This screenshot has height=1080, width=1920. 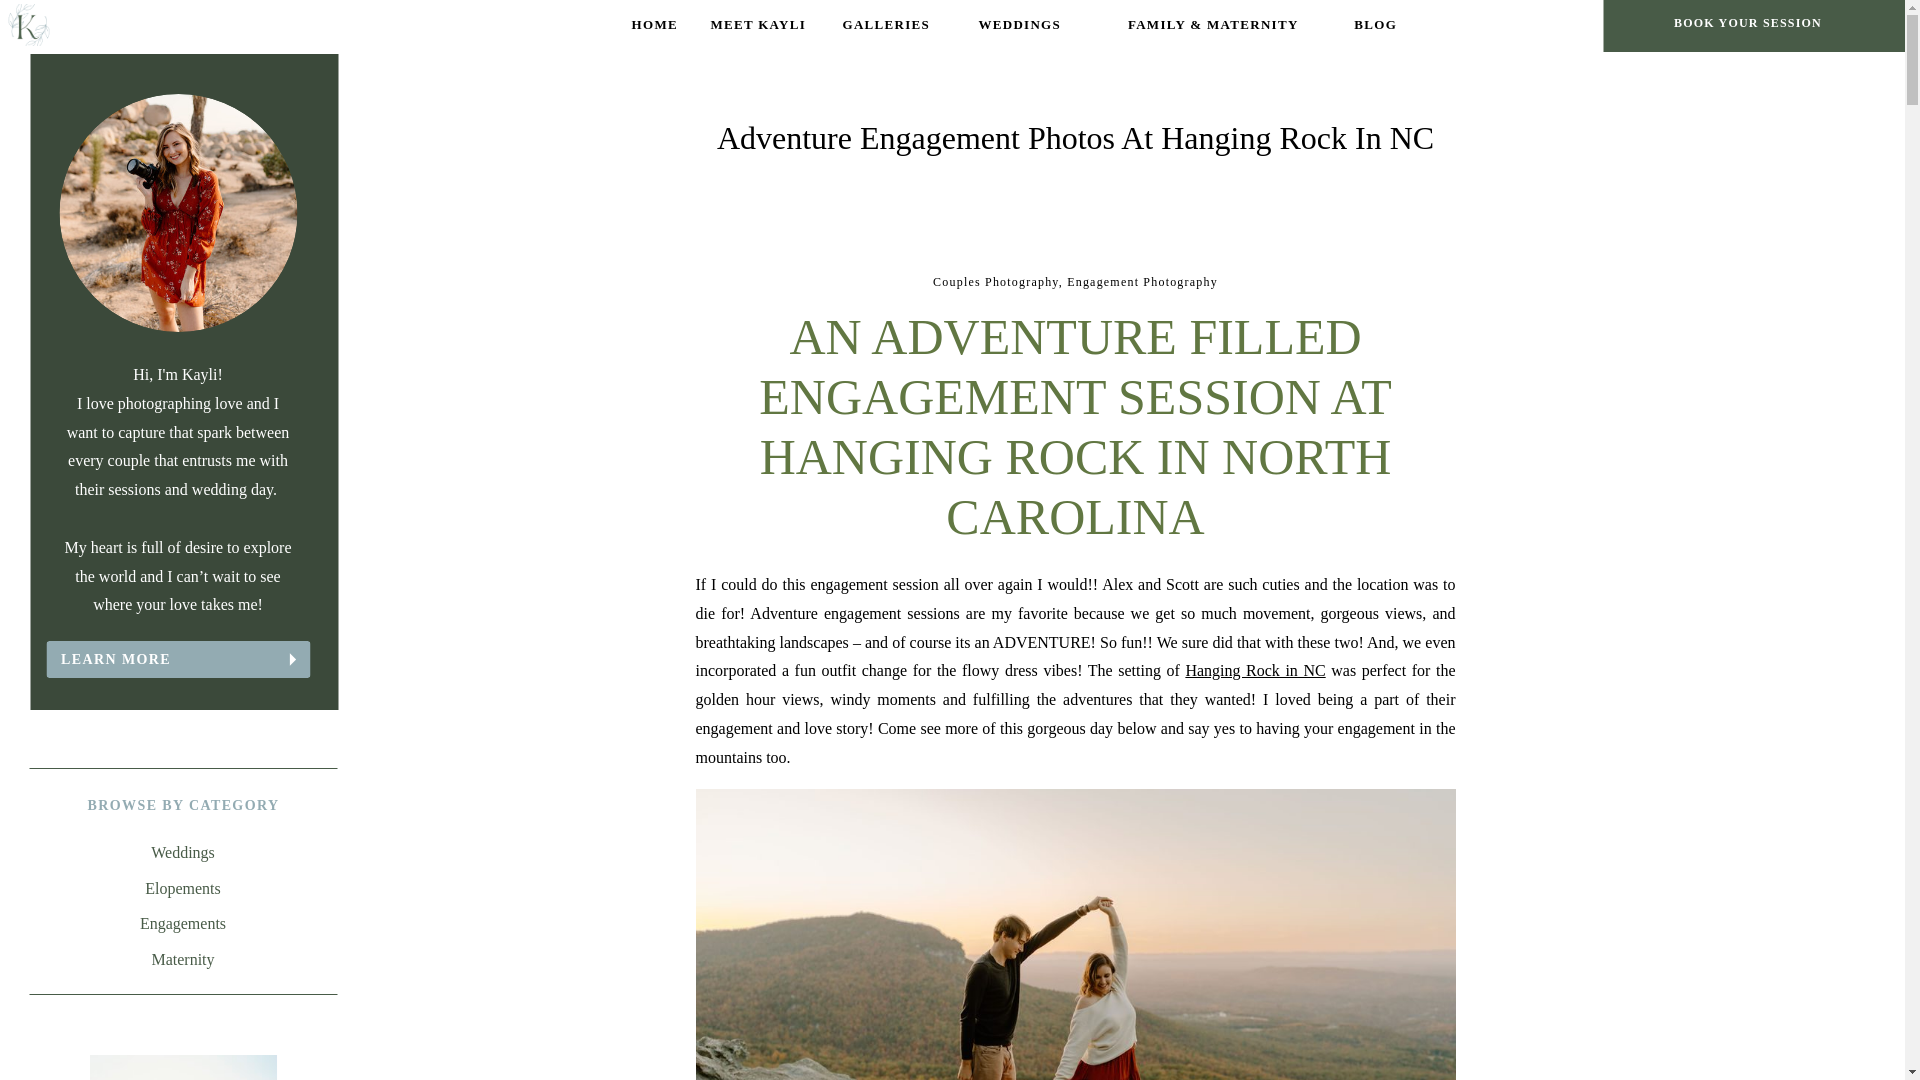 What do you see at coordinates (1019, 25) in the screenshot?
I see `WEDDINGS` at bounding box center [1019, 25].